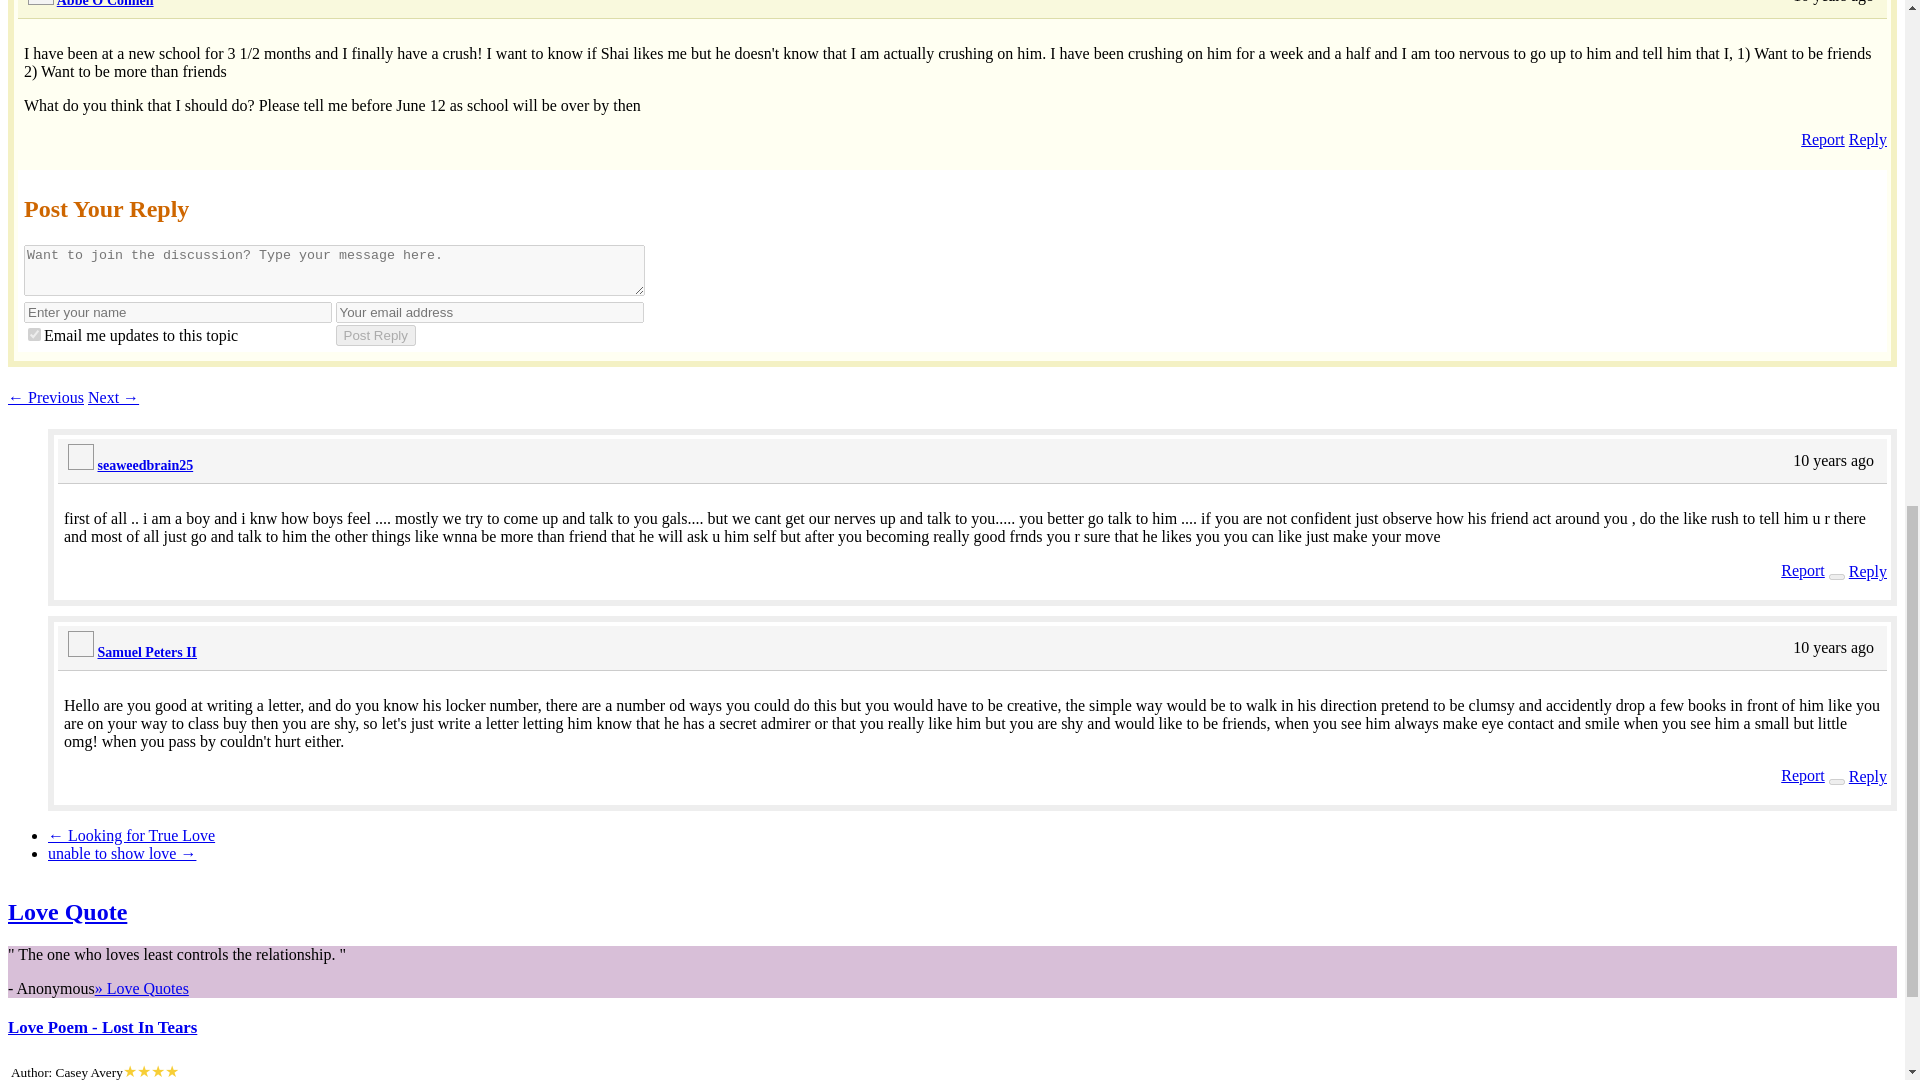  What do you see at coordinates (376, 335) in the screenshot?
I see `Post Reply` at bounding box center [376, 335].